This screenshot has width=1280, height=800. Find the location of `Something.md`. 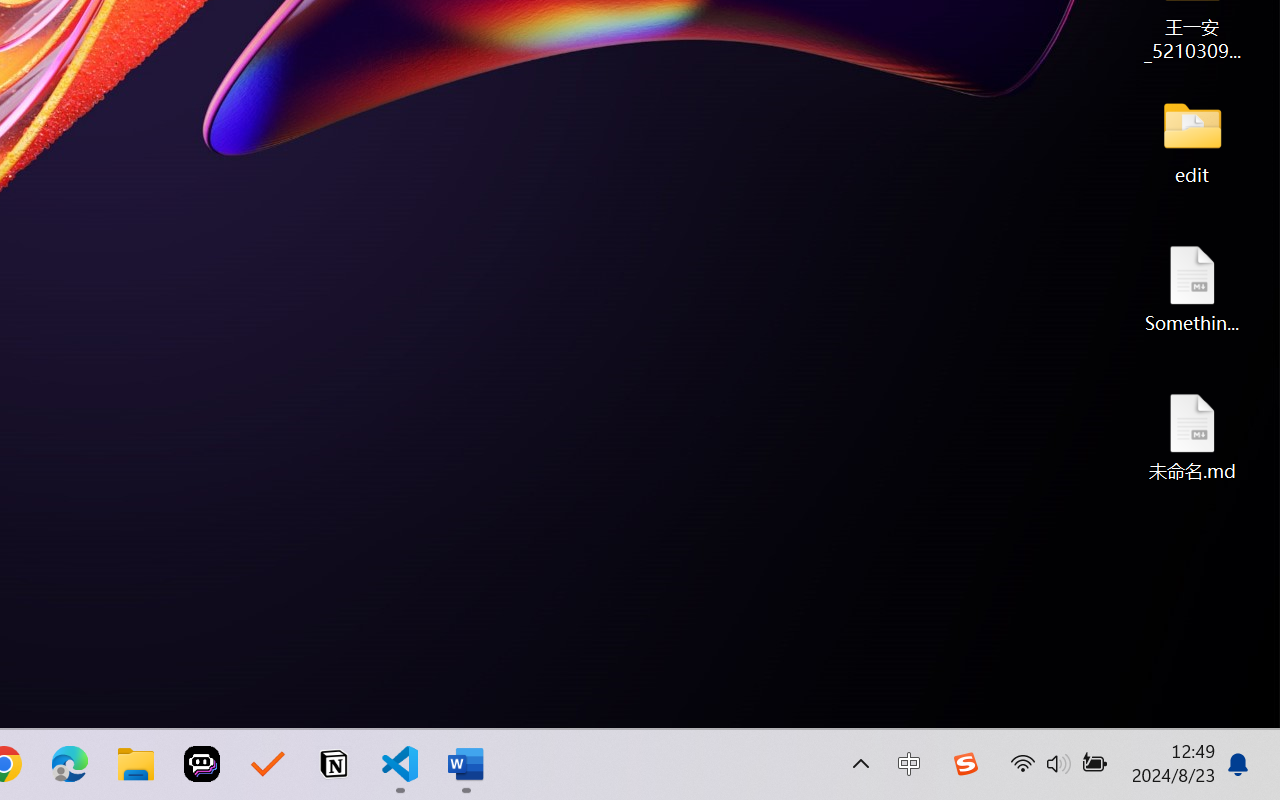

Something.md is located at coordinates (1192, 288).